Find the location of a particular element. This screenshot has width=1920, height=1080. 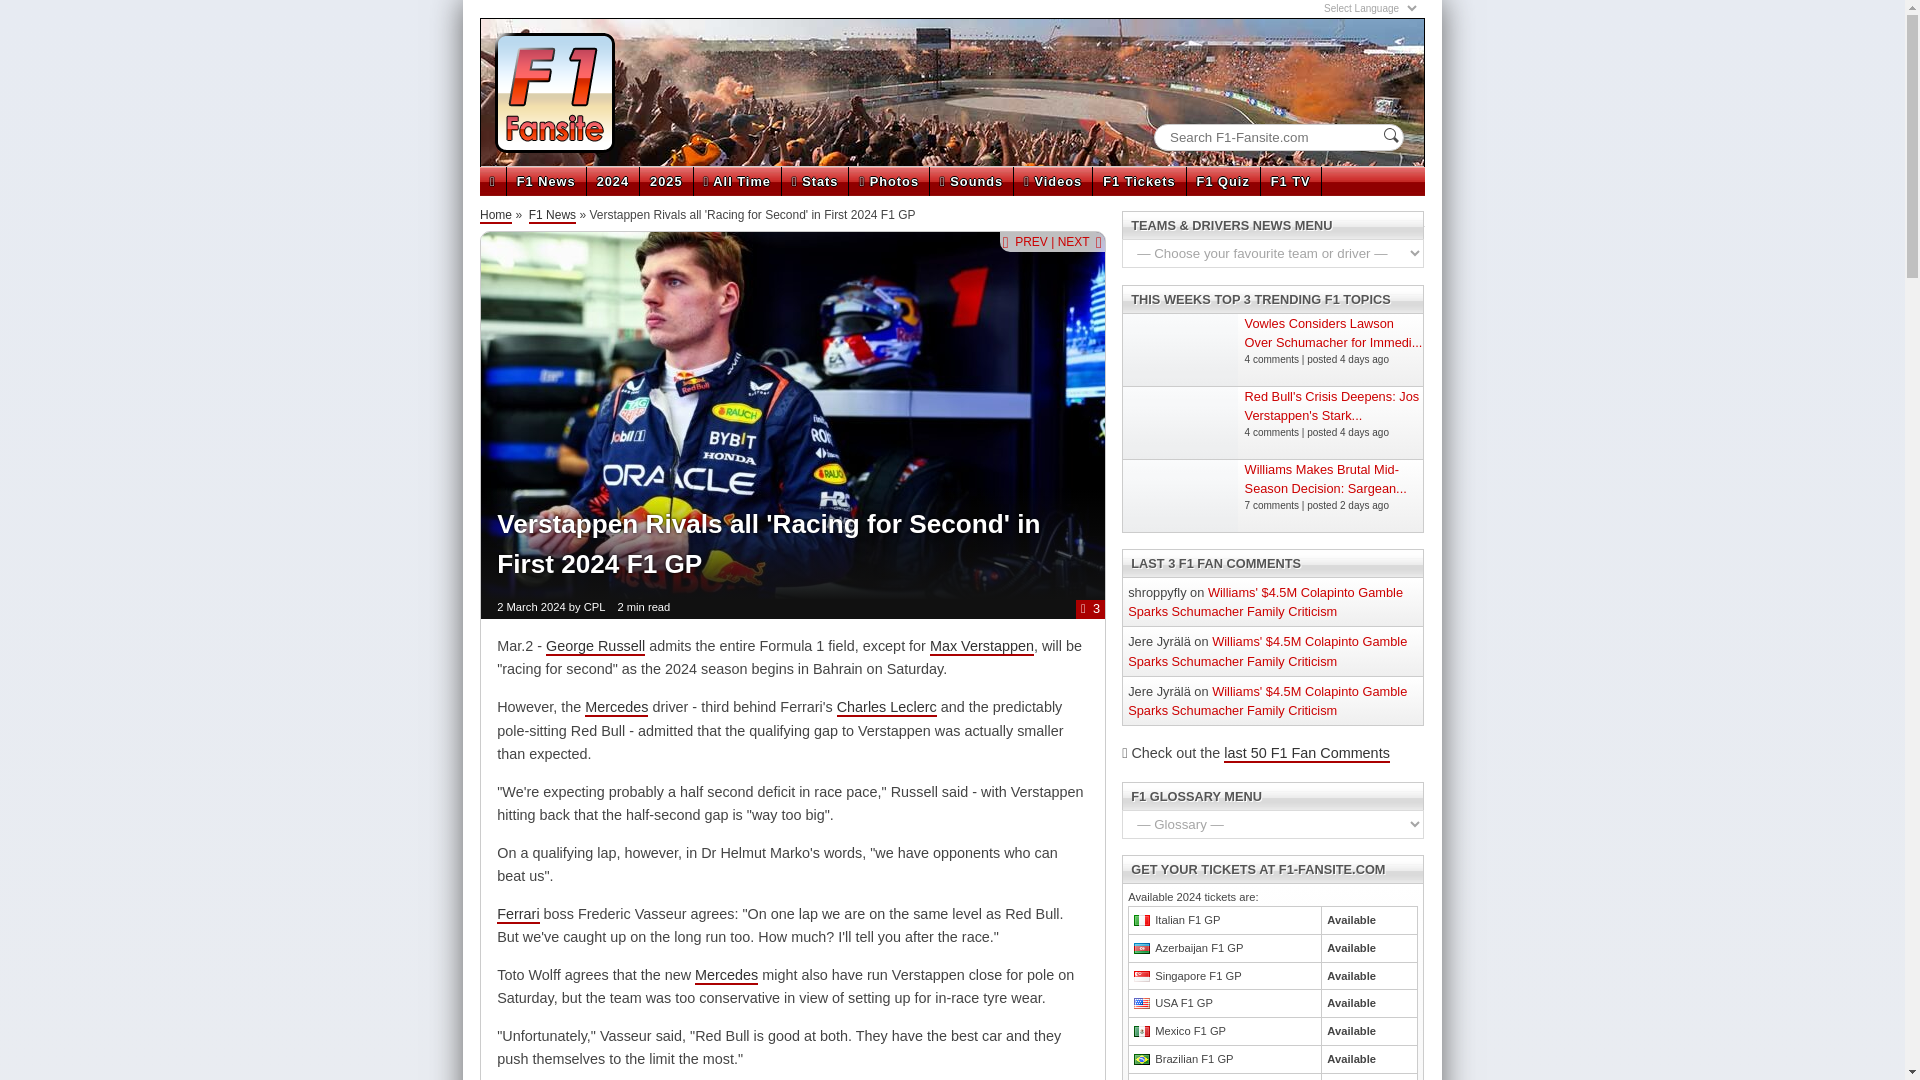

Sounds is located at coordinates (971, 181).